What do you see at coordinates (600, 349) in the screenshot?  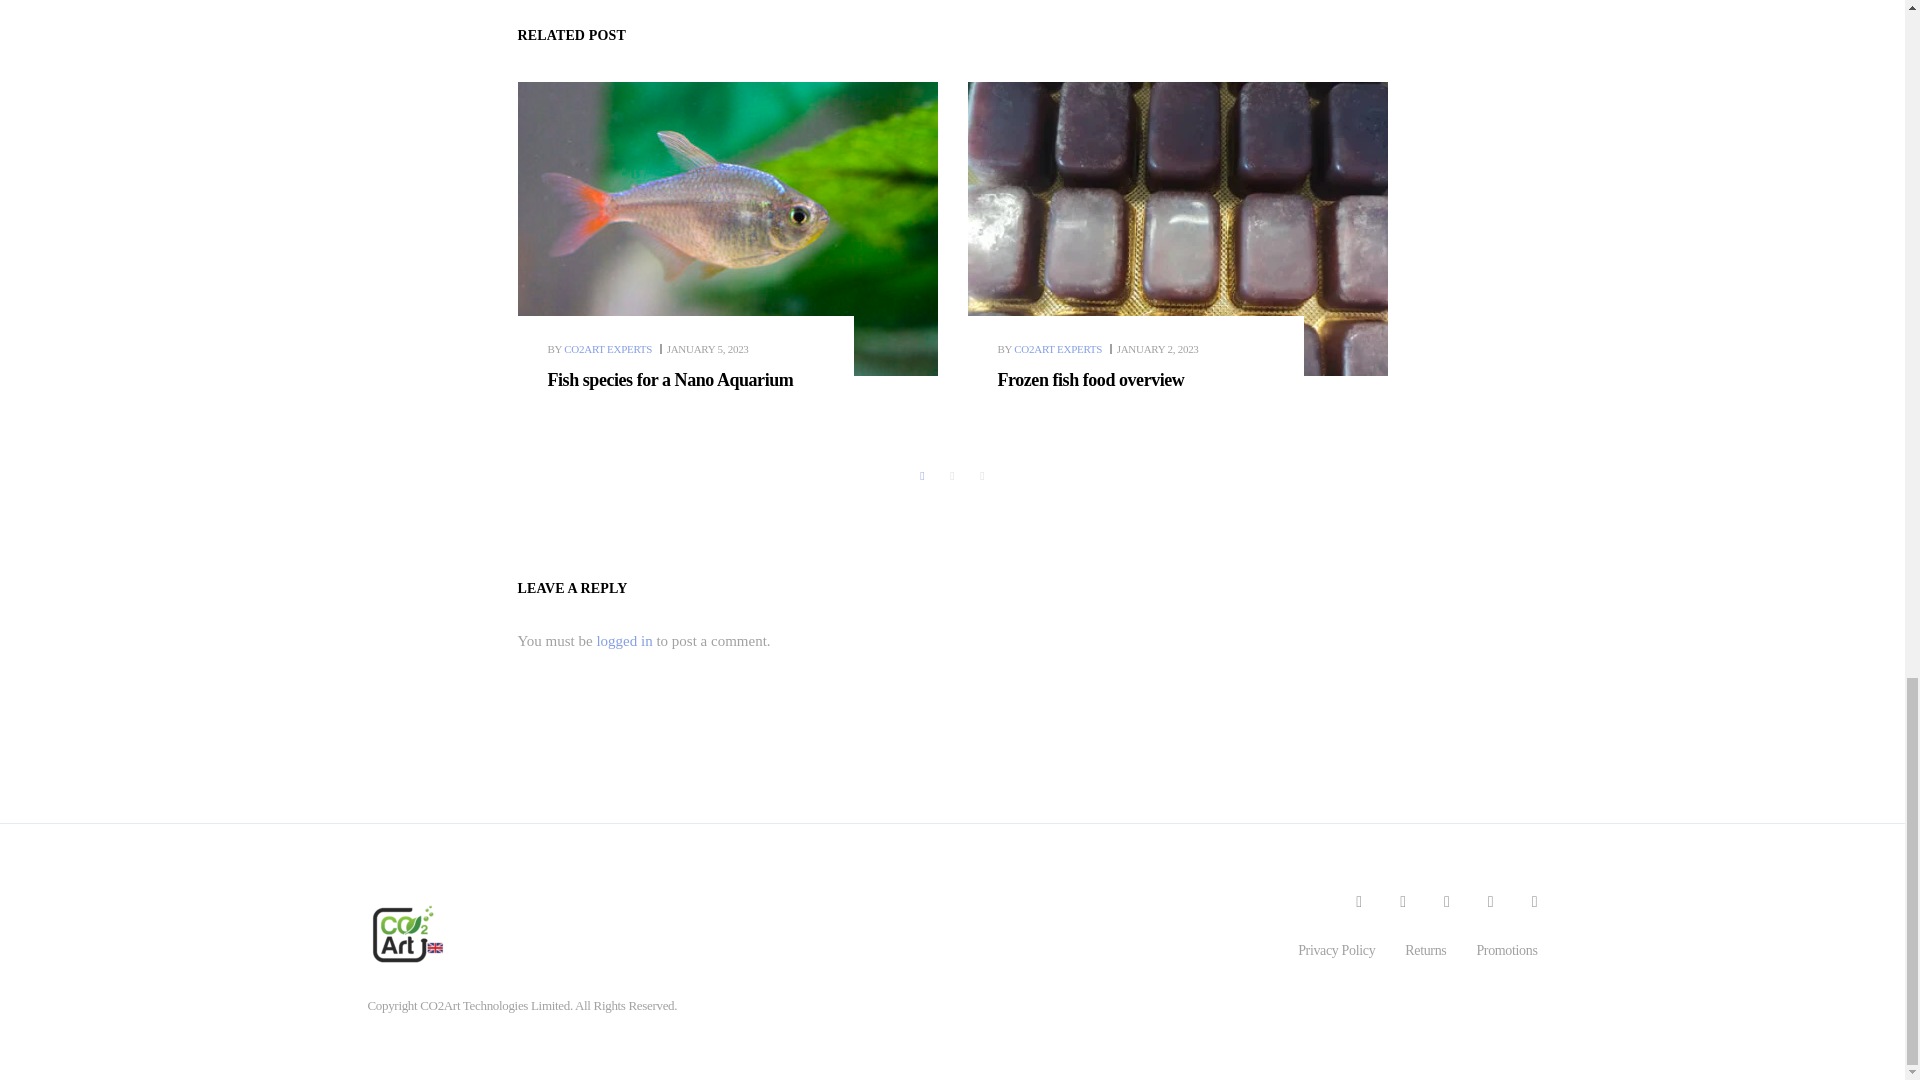 I see `BY CO2ART EXPERTS` at bounding box center [600, 349].